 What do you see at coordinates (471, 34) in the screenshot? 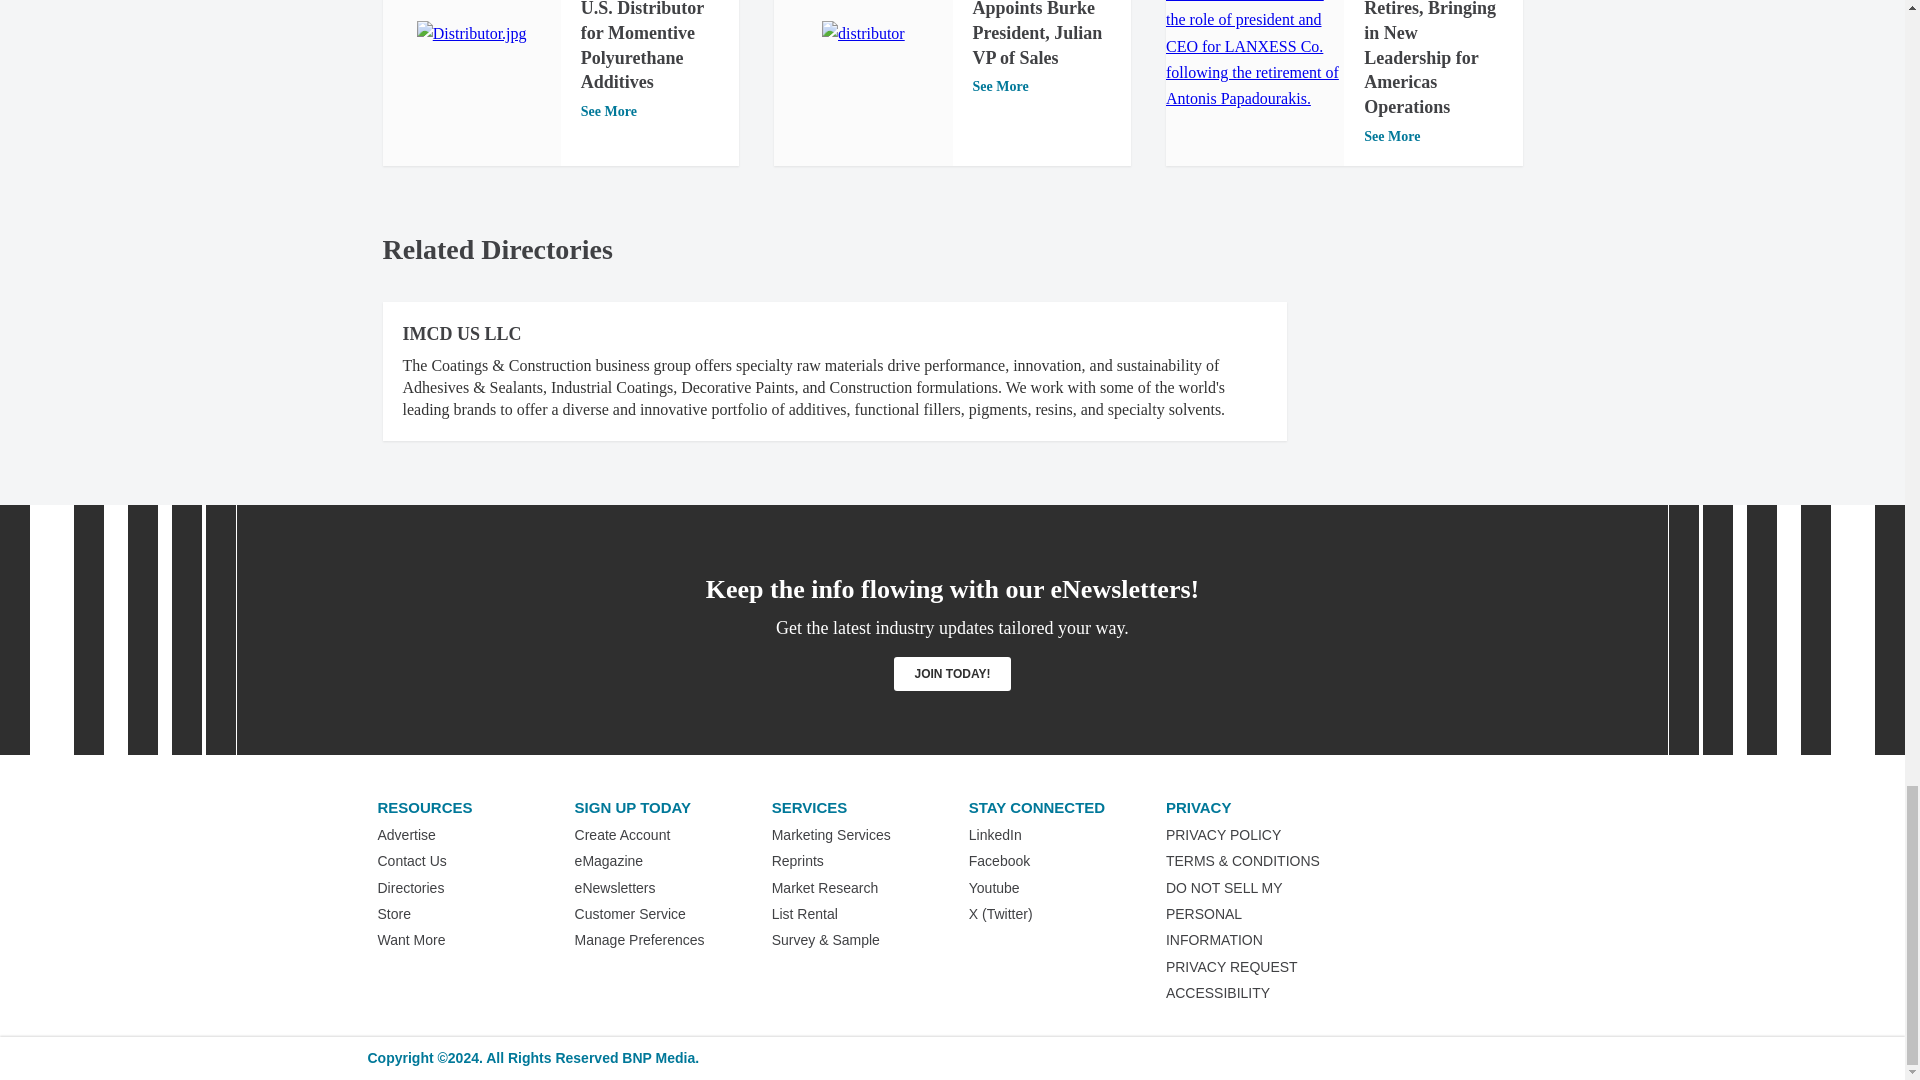
I see `Distributor.jpg` at bounding box center [471, 34].